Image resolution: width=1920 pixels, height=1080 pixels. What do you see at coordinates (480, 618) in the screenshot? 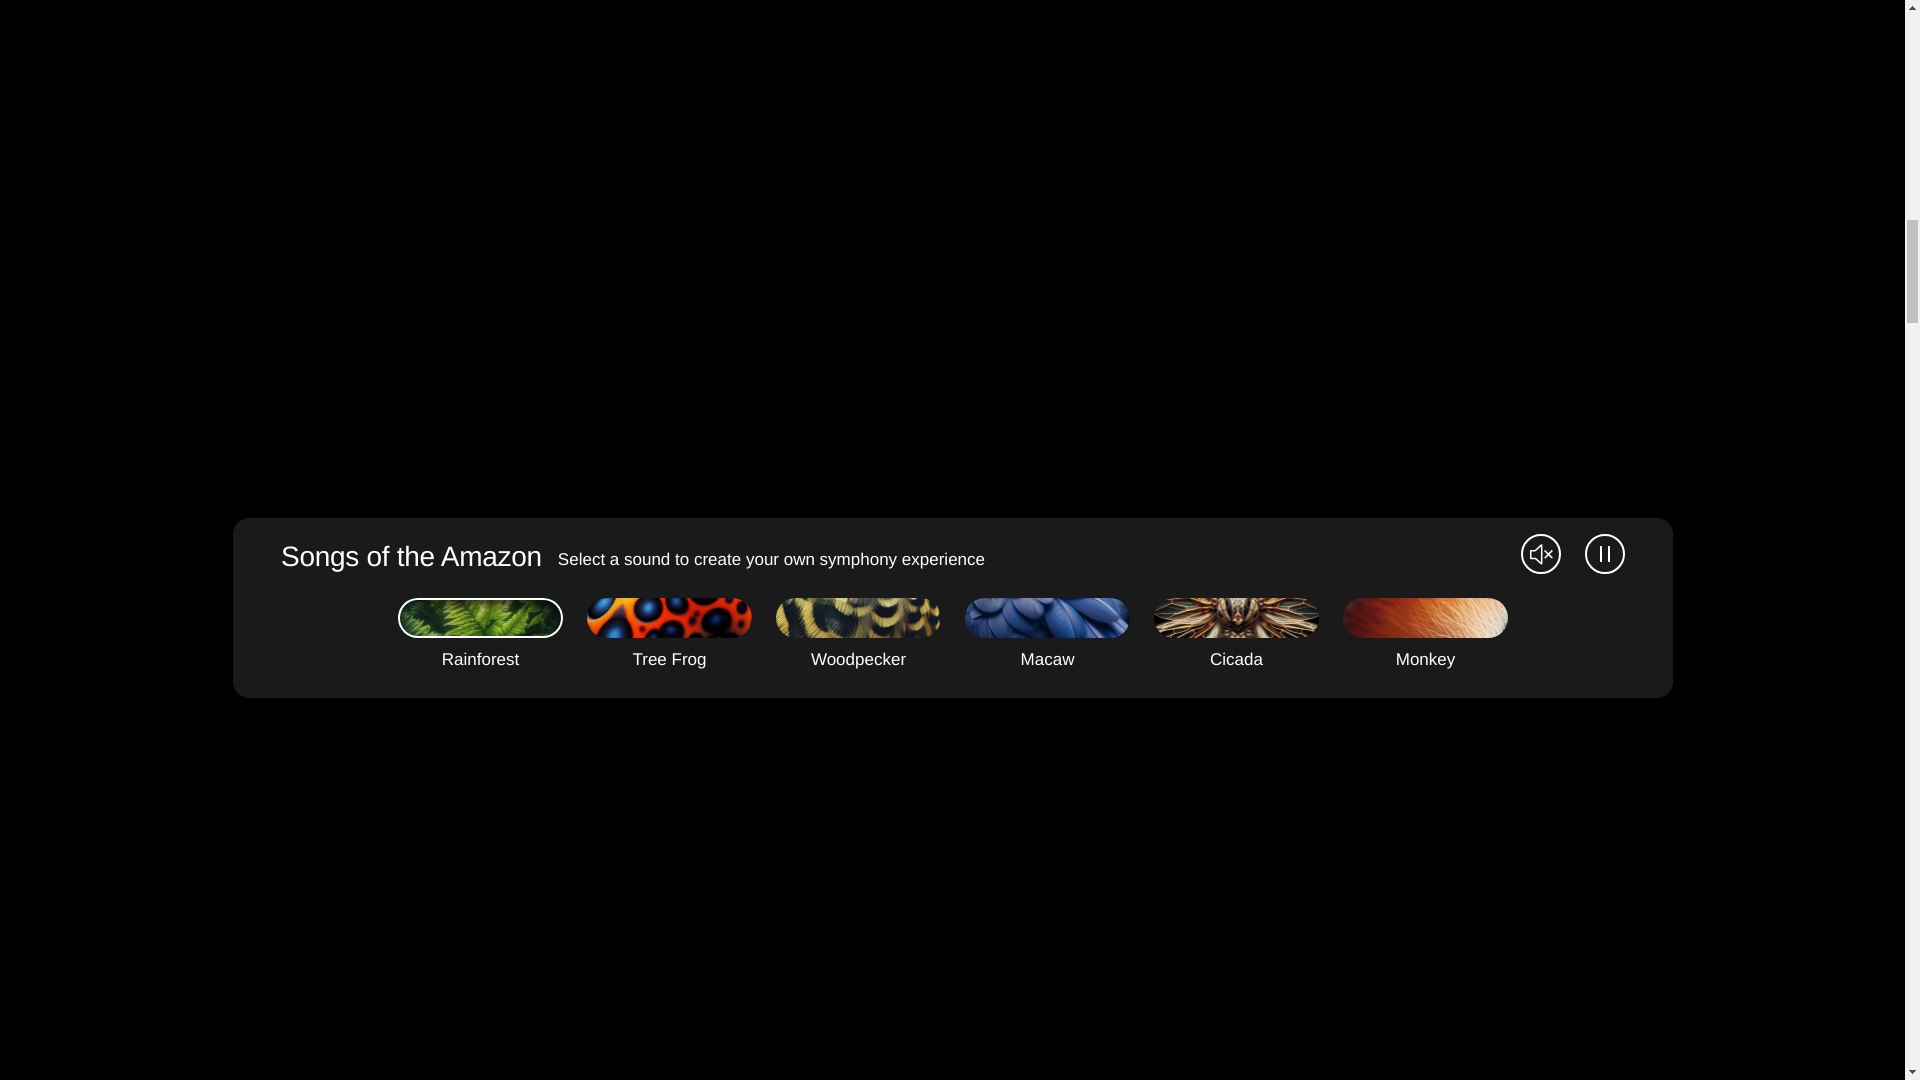
I see `on` at bounding box center [480, 618].